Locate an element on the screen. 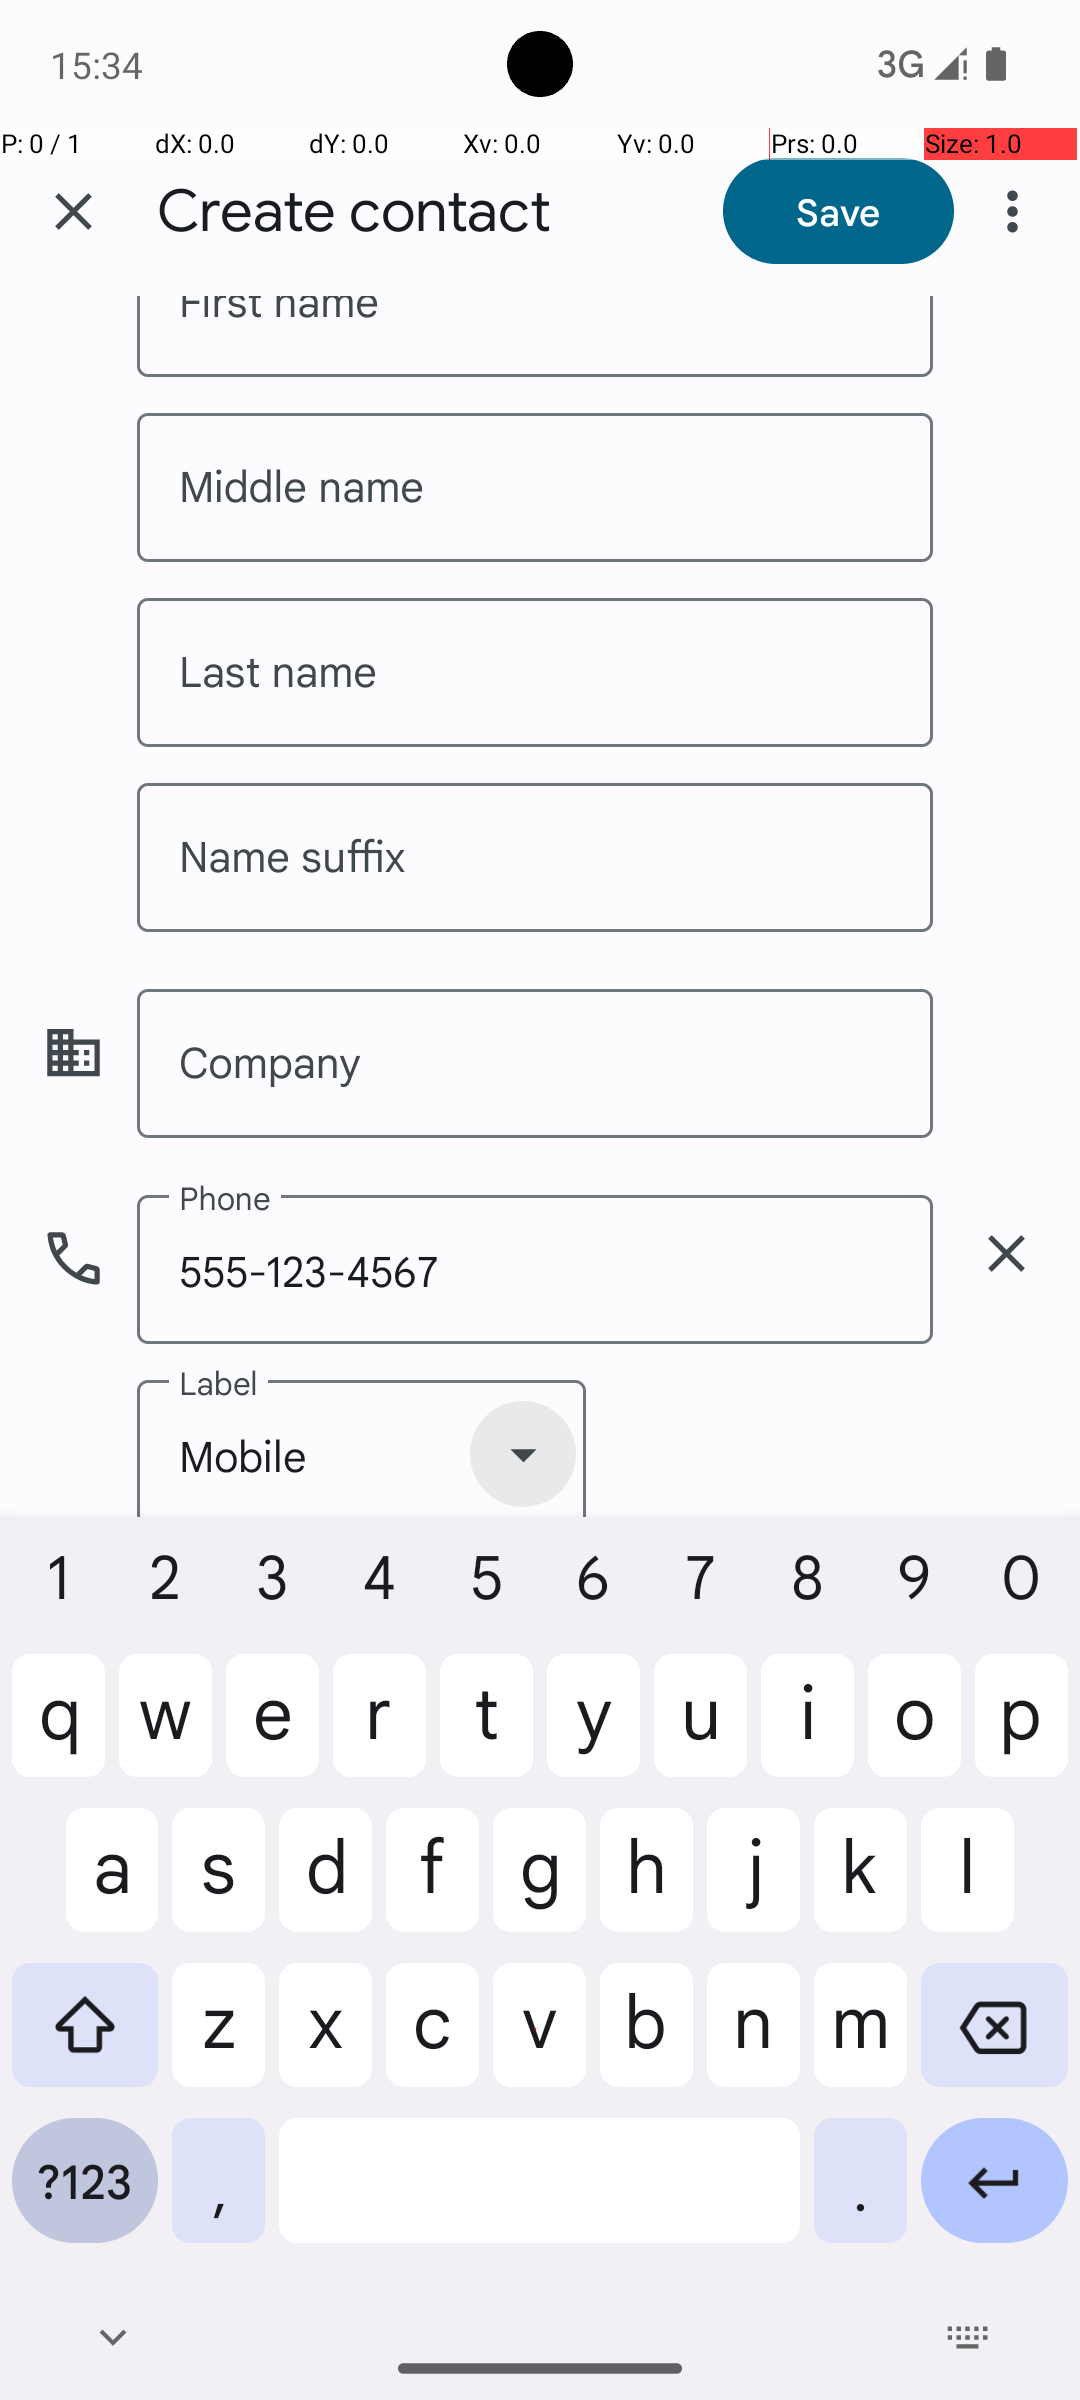 The width and height of the screenshot is (1080, 2400). e is located at coordinates (272, 1731).